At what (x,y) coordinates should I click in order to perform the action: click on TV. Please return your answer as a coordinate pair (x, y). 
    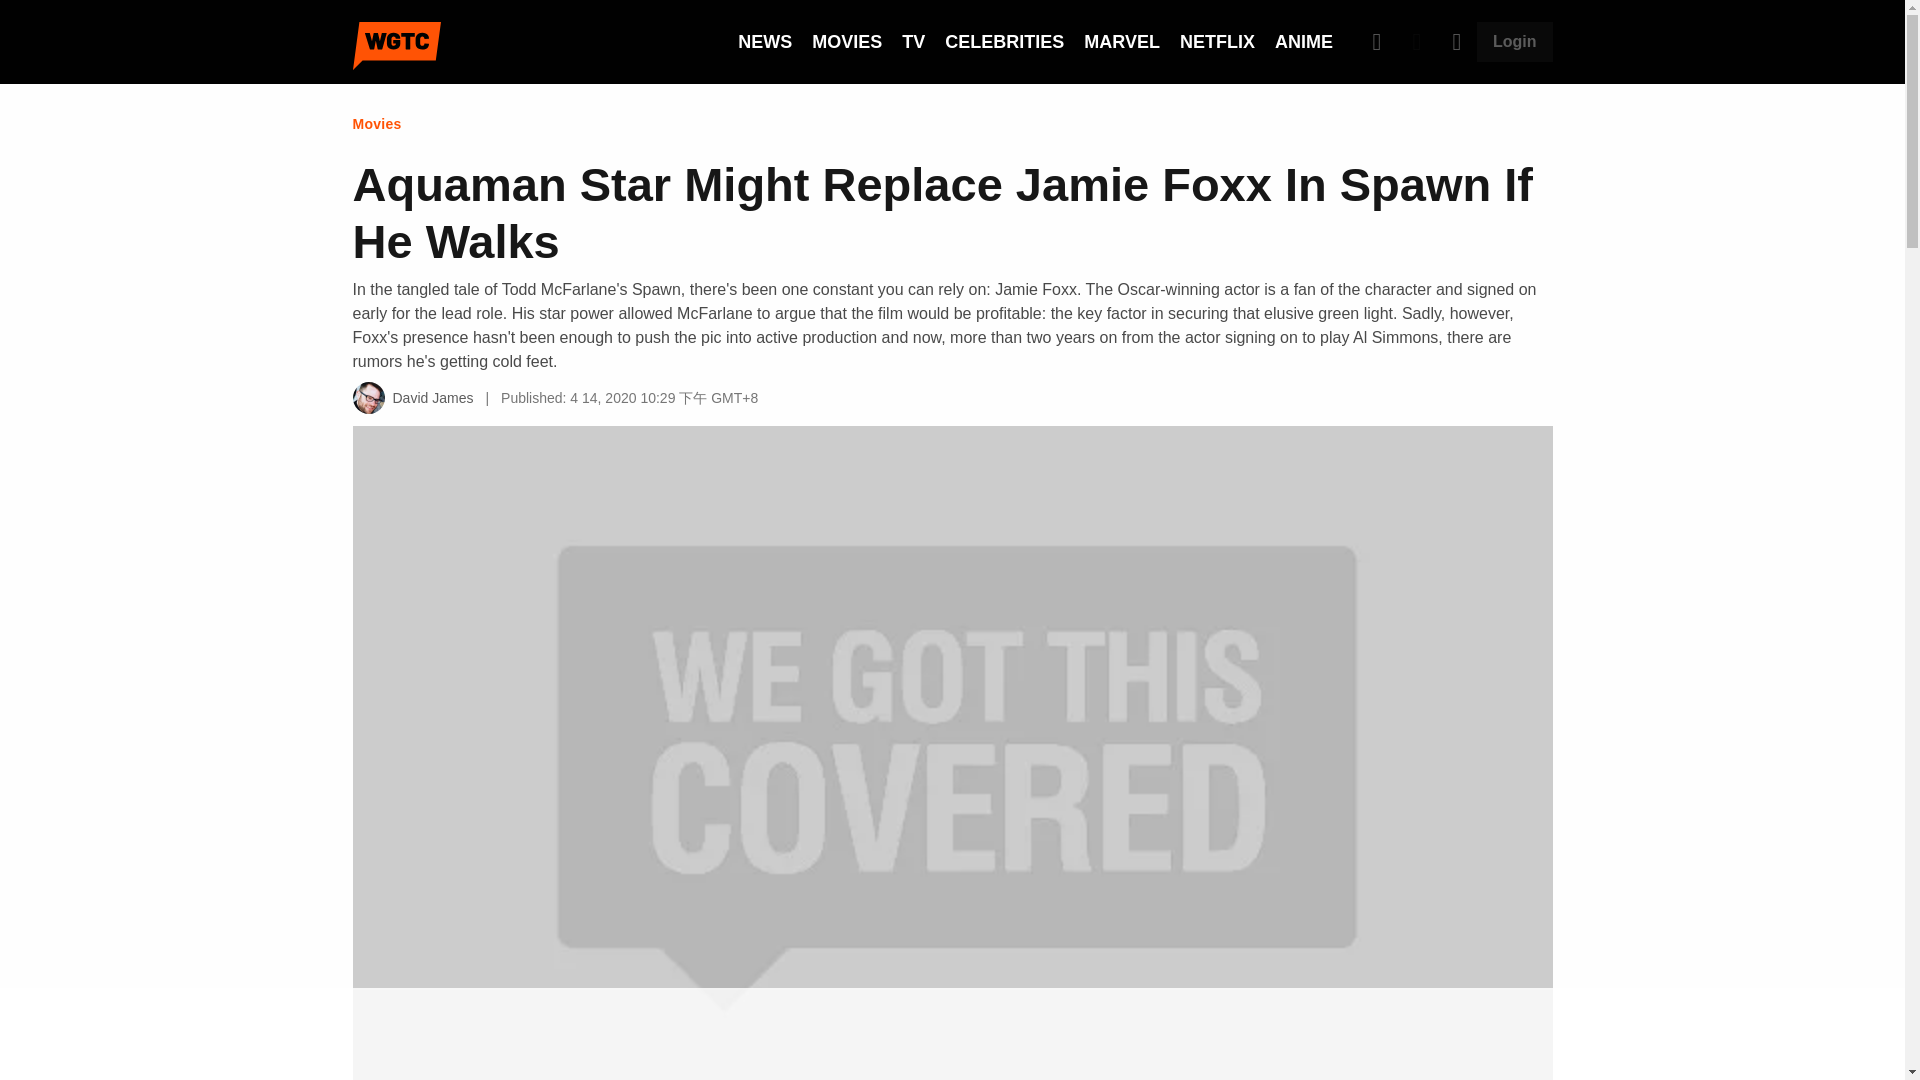
    Looking at the image, I should click on (914, 42).